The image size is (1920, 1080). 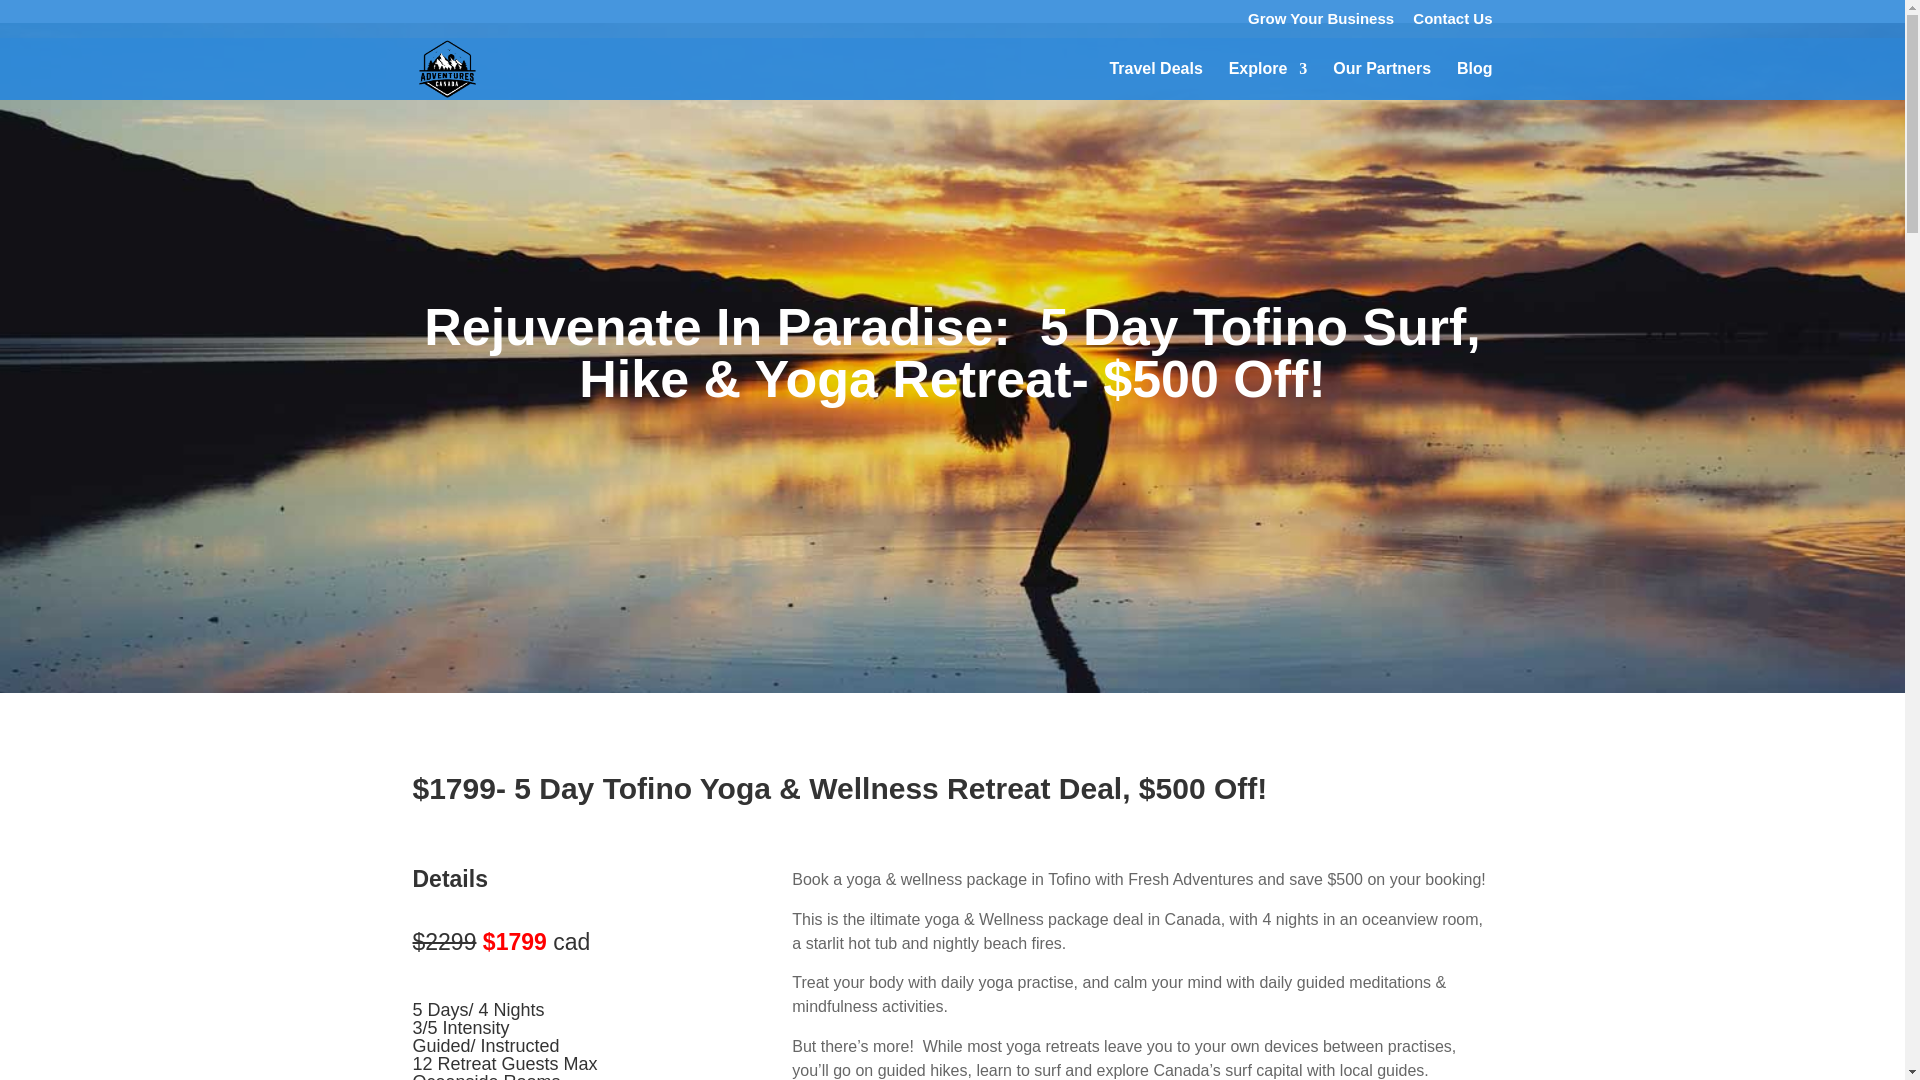 What do you see at coordinates (1320, 23) in the screenshot?
I see `Grow Your Business` at bounding box center [1320, 23].